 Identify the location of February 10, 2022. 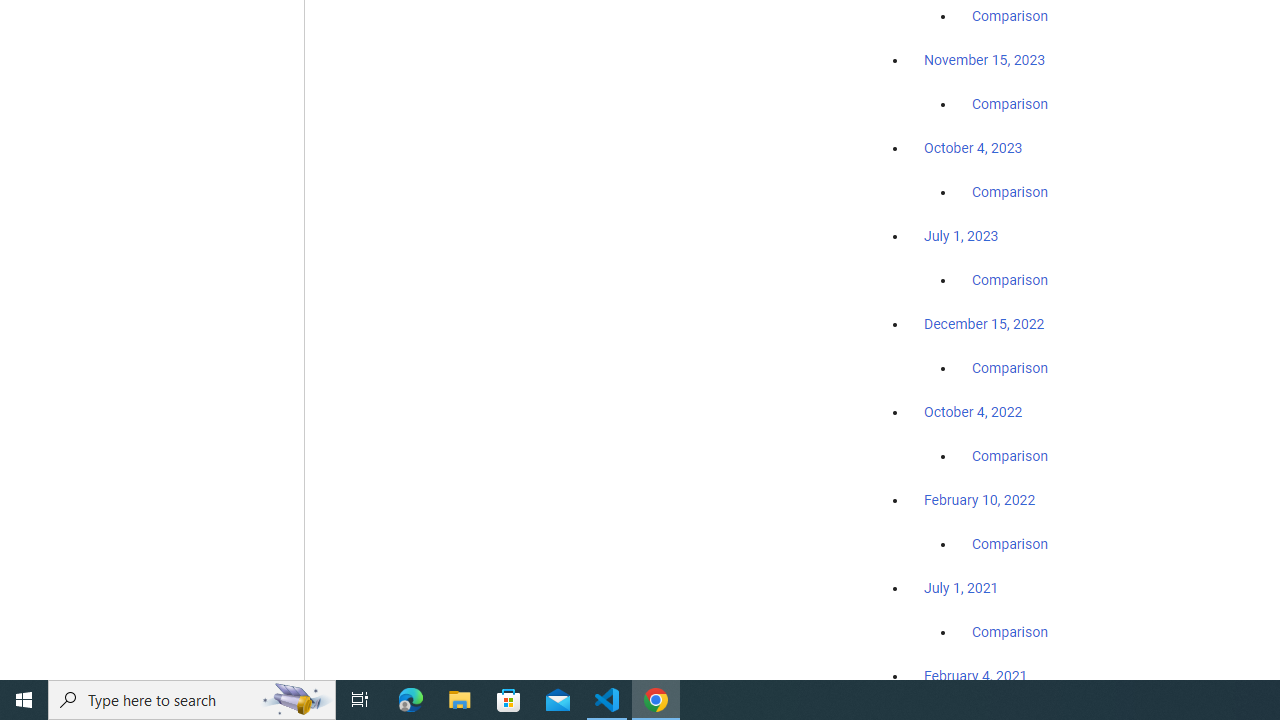
(980, 500).